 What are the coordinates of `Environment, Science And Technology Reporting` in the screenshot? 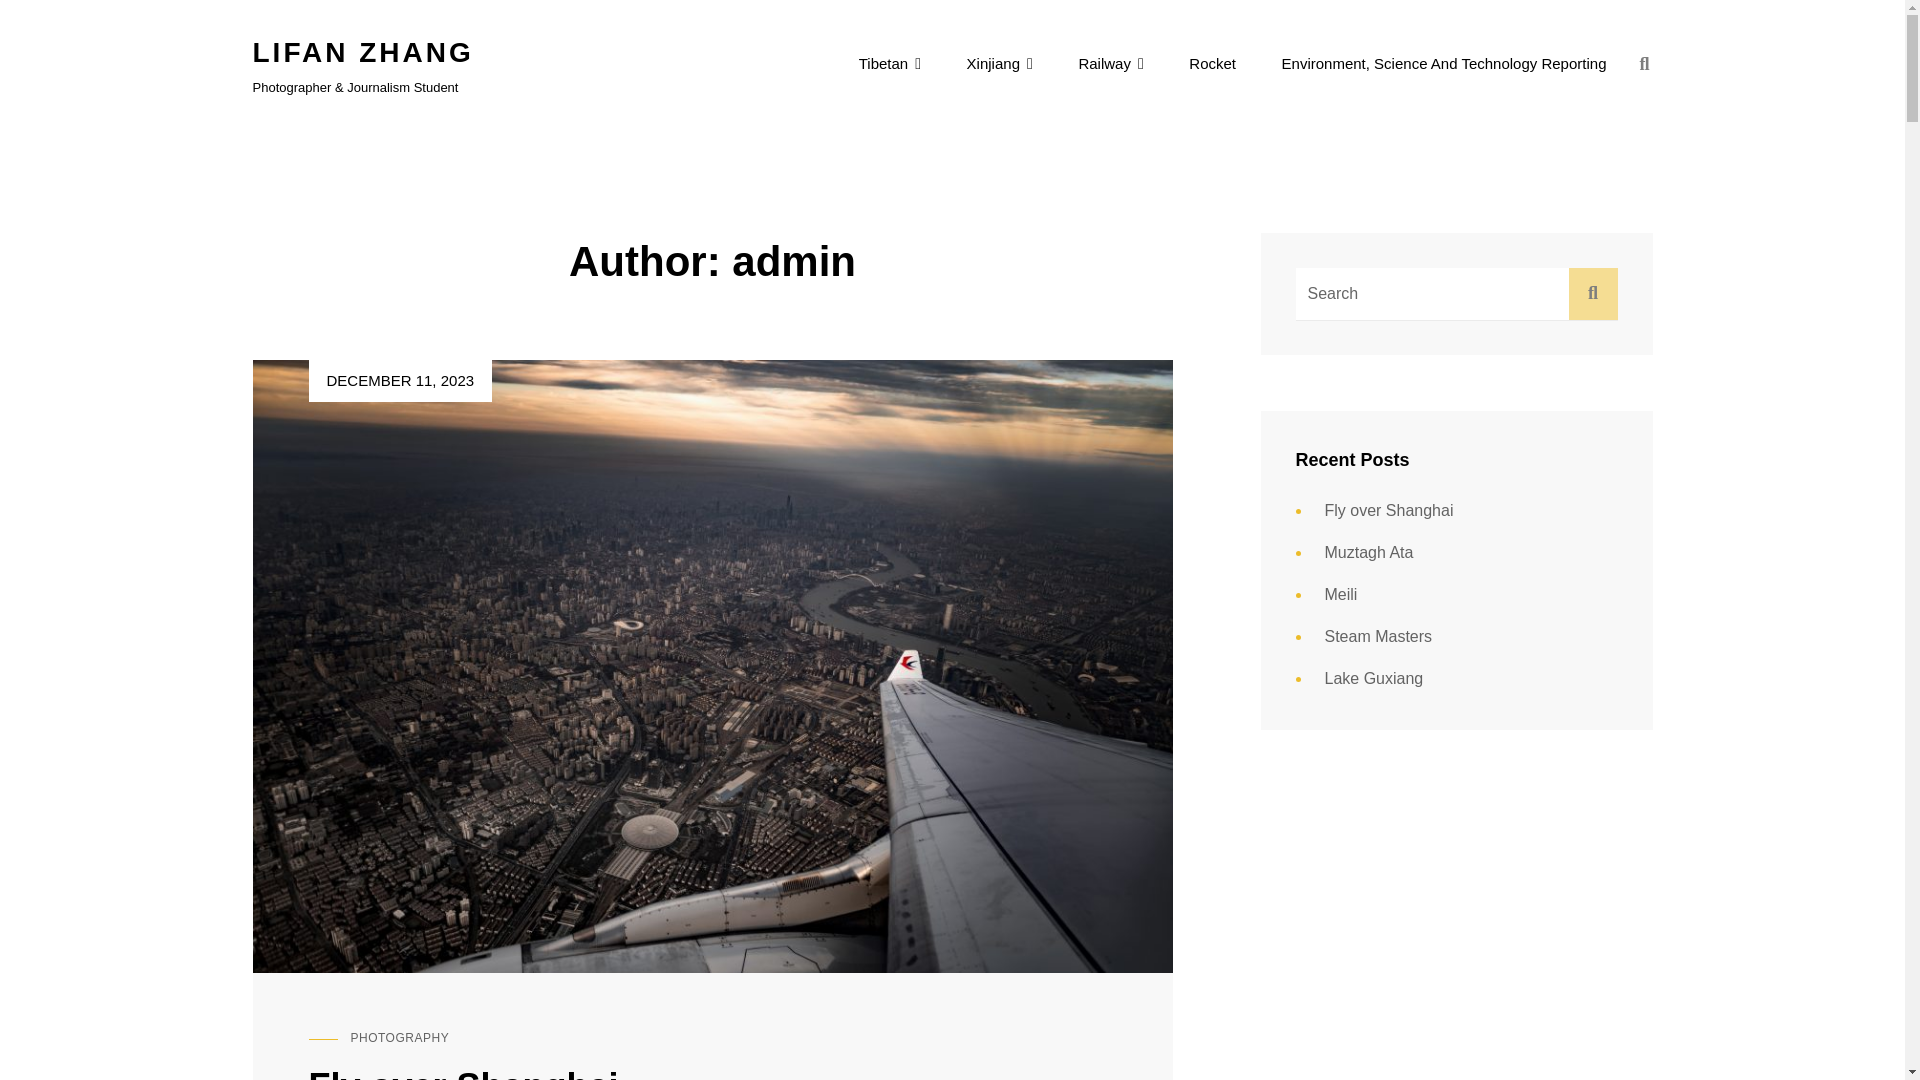 It's located at (1444, 63).